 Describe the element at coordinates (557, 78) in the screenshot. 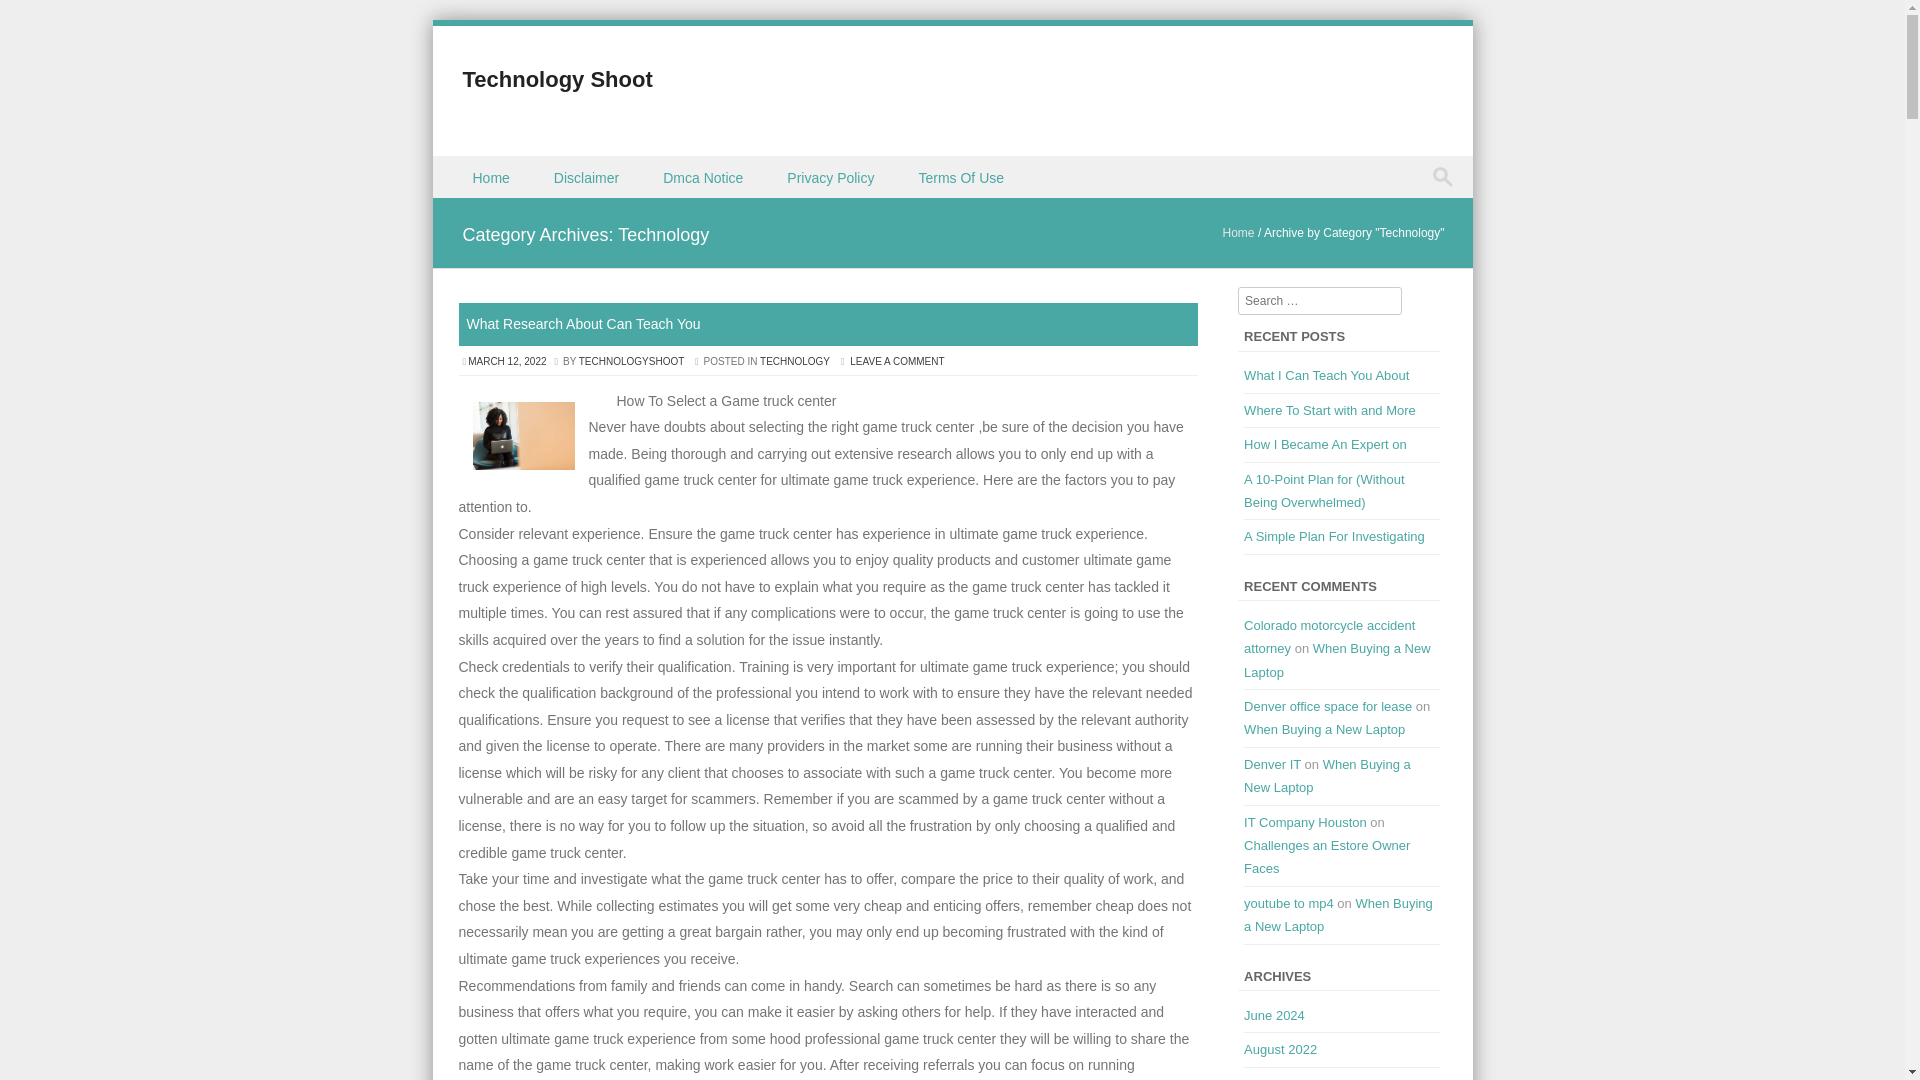

I see `Technology Shoot` at that location.